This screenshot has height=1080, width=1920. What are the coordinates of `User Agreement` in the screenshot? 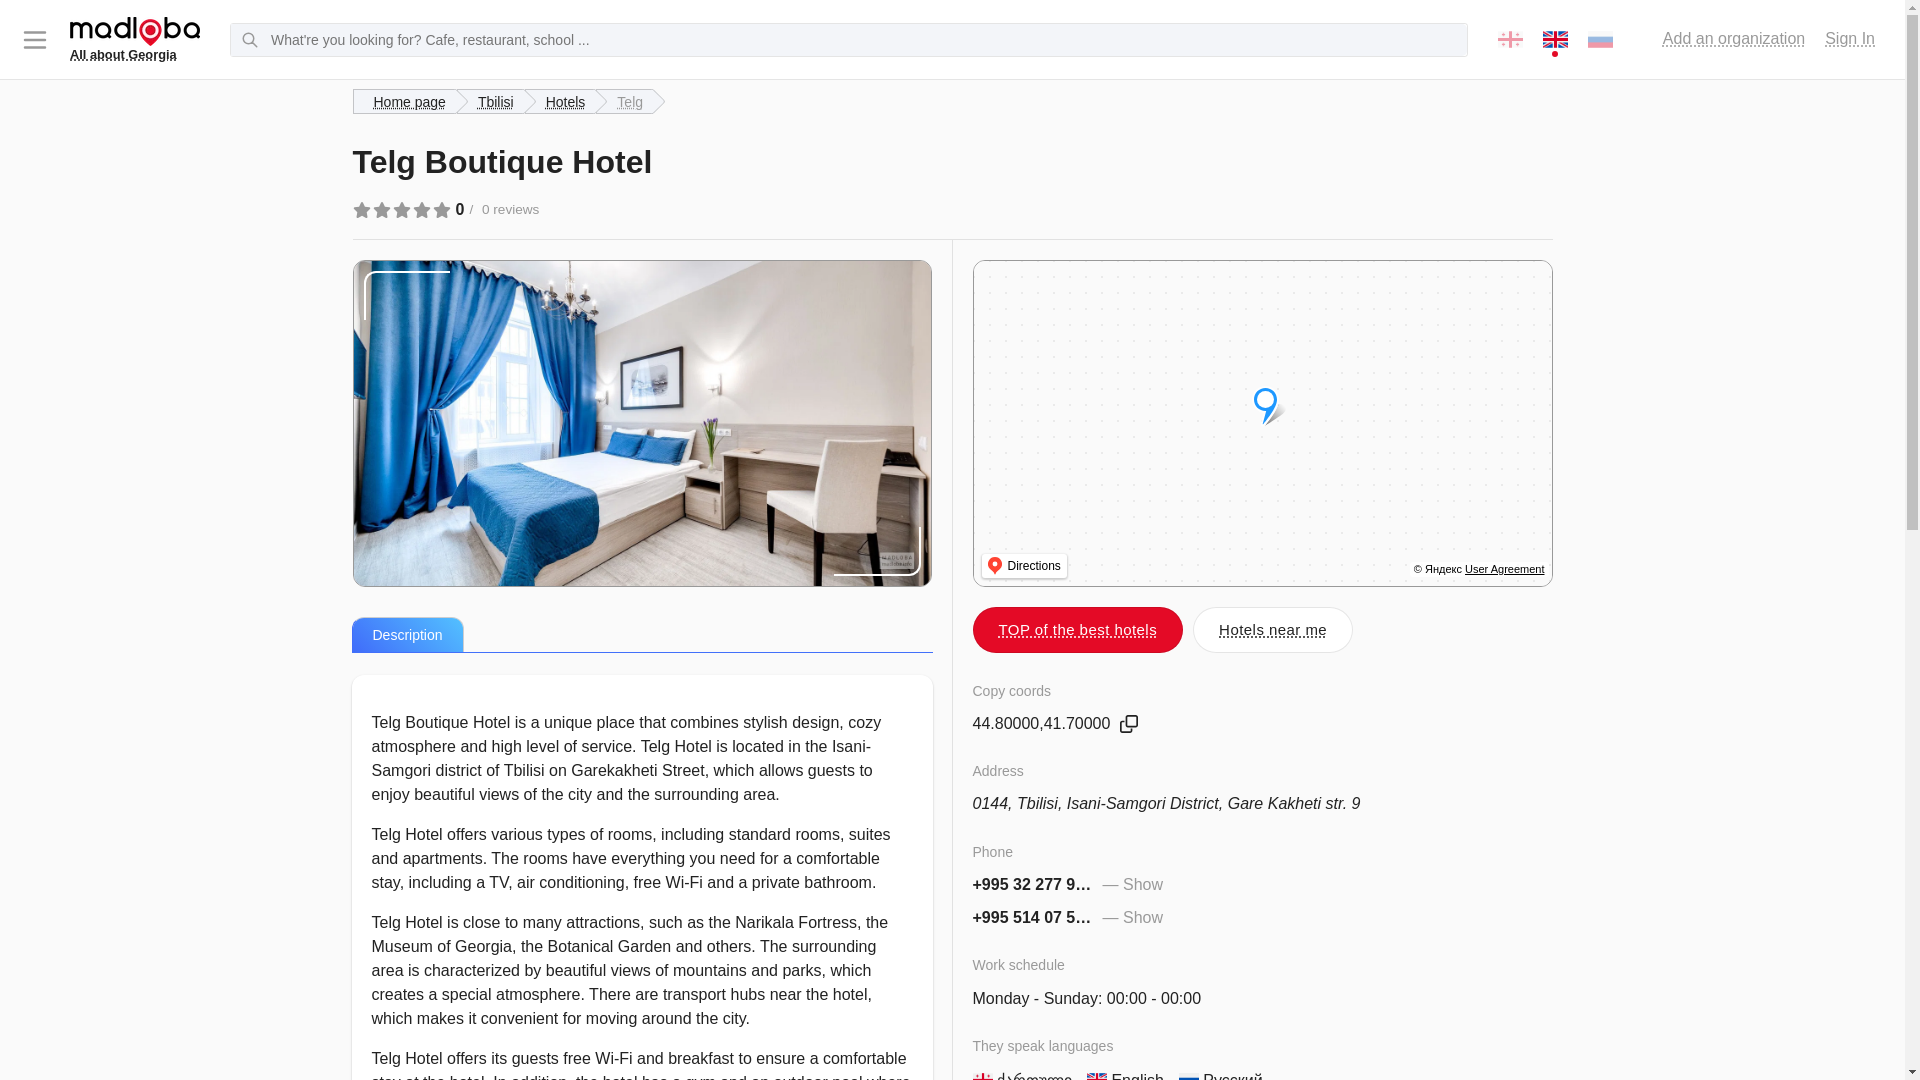 It's located at (1504, 568).